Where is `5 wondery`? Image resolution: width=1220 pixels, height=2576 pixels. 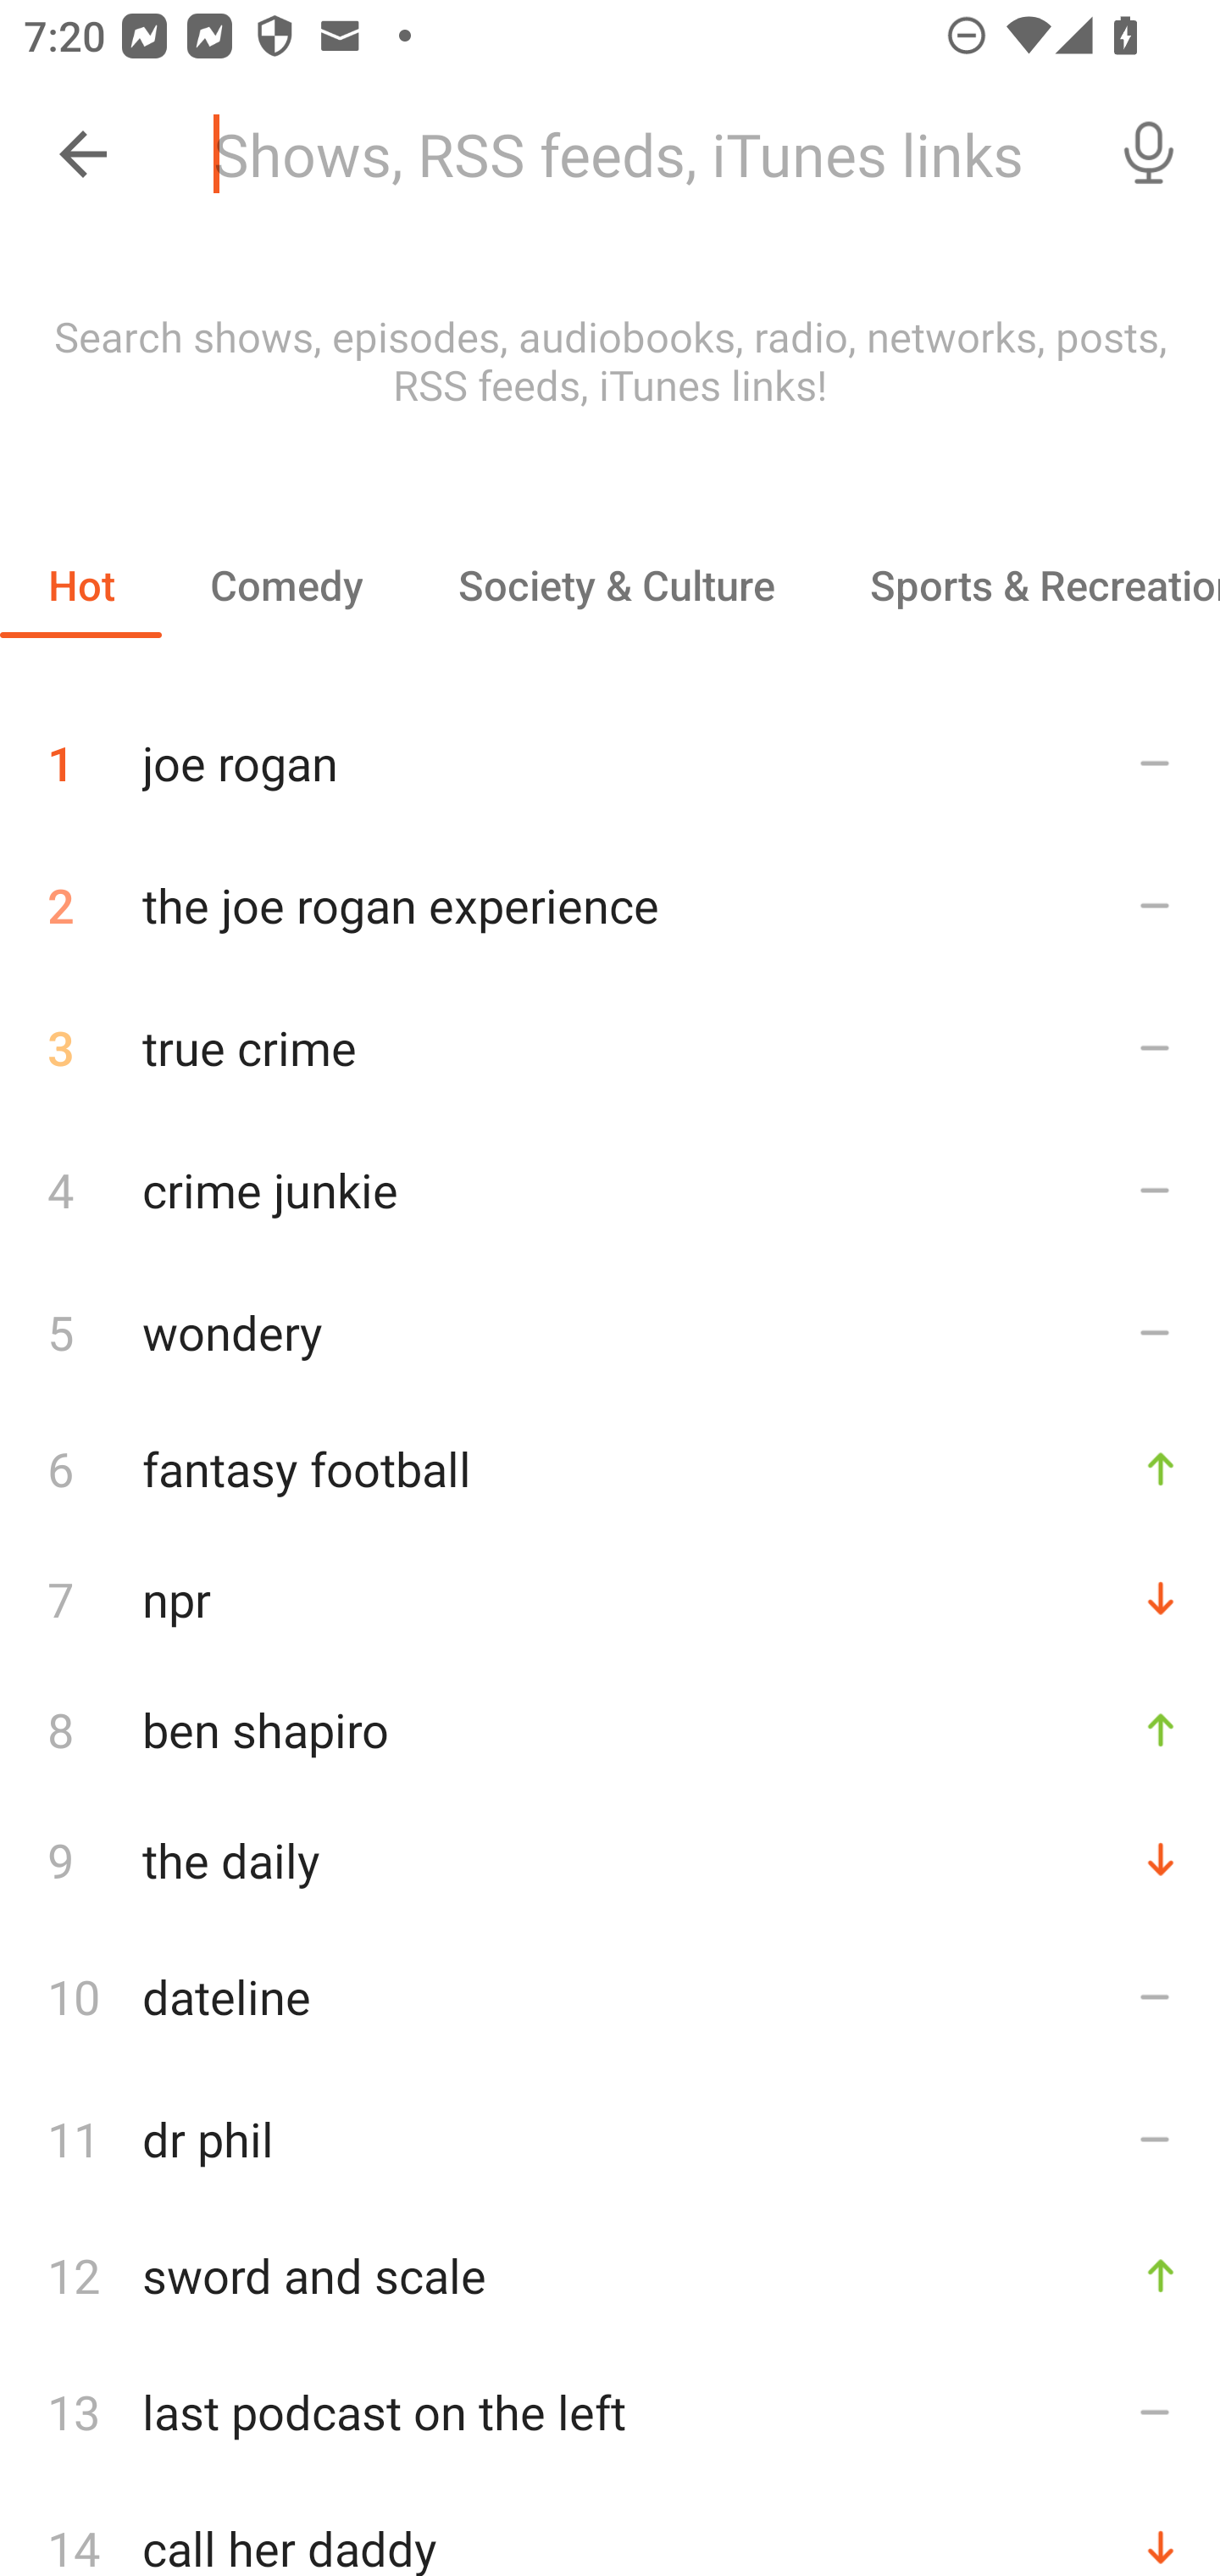
5 wondery is located at coordinates (610, 1331).